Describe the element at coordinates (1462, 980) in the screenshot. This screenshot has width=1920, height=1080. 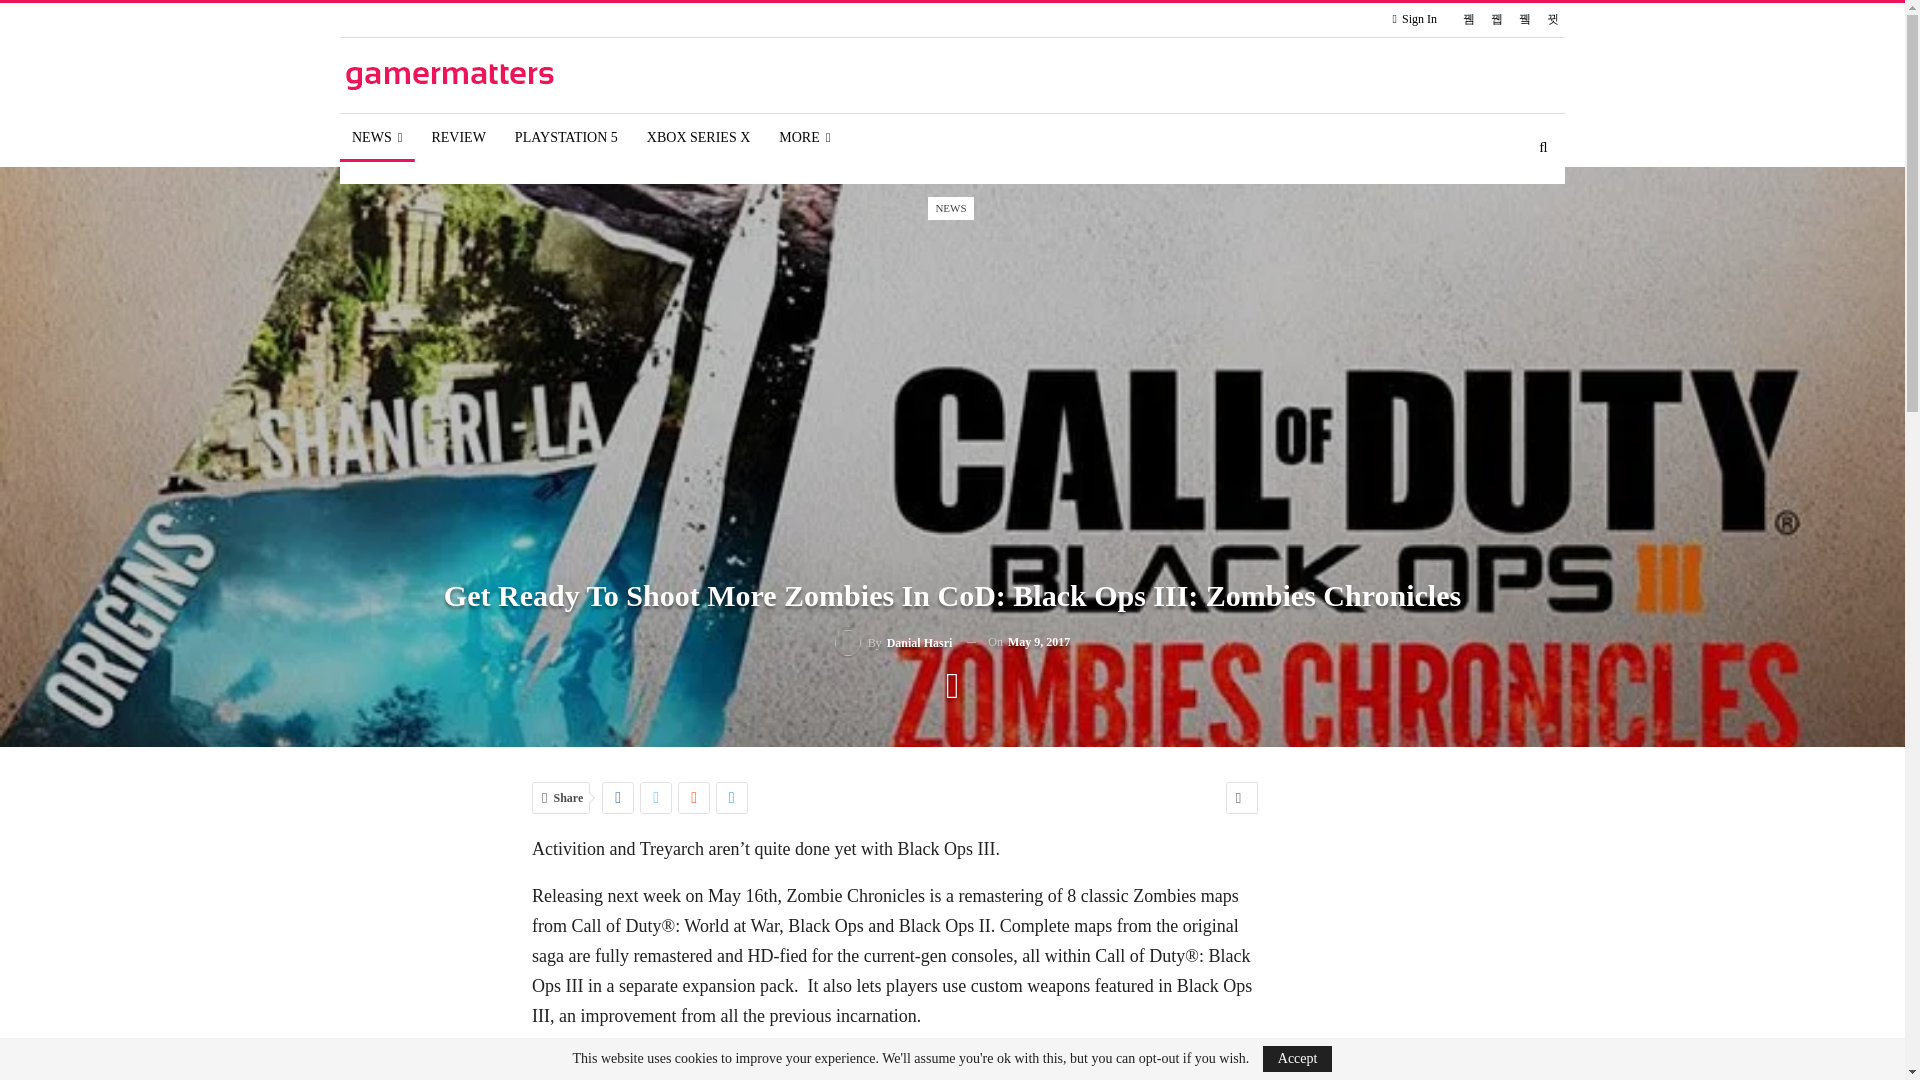
I see `Advertisement` at that location.